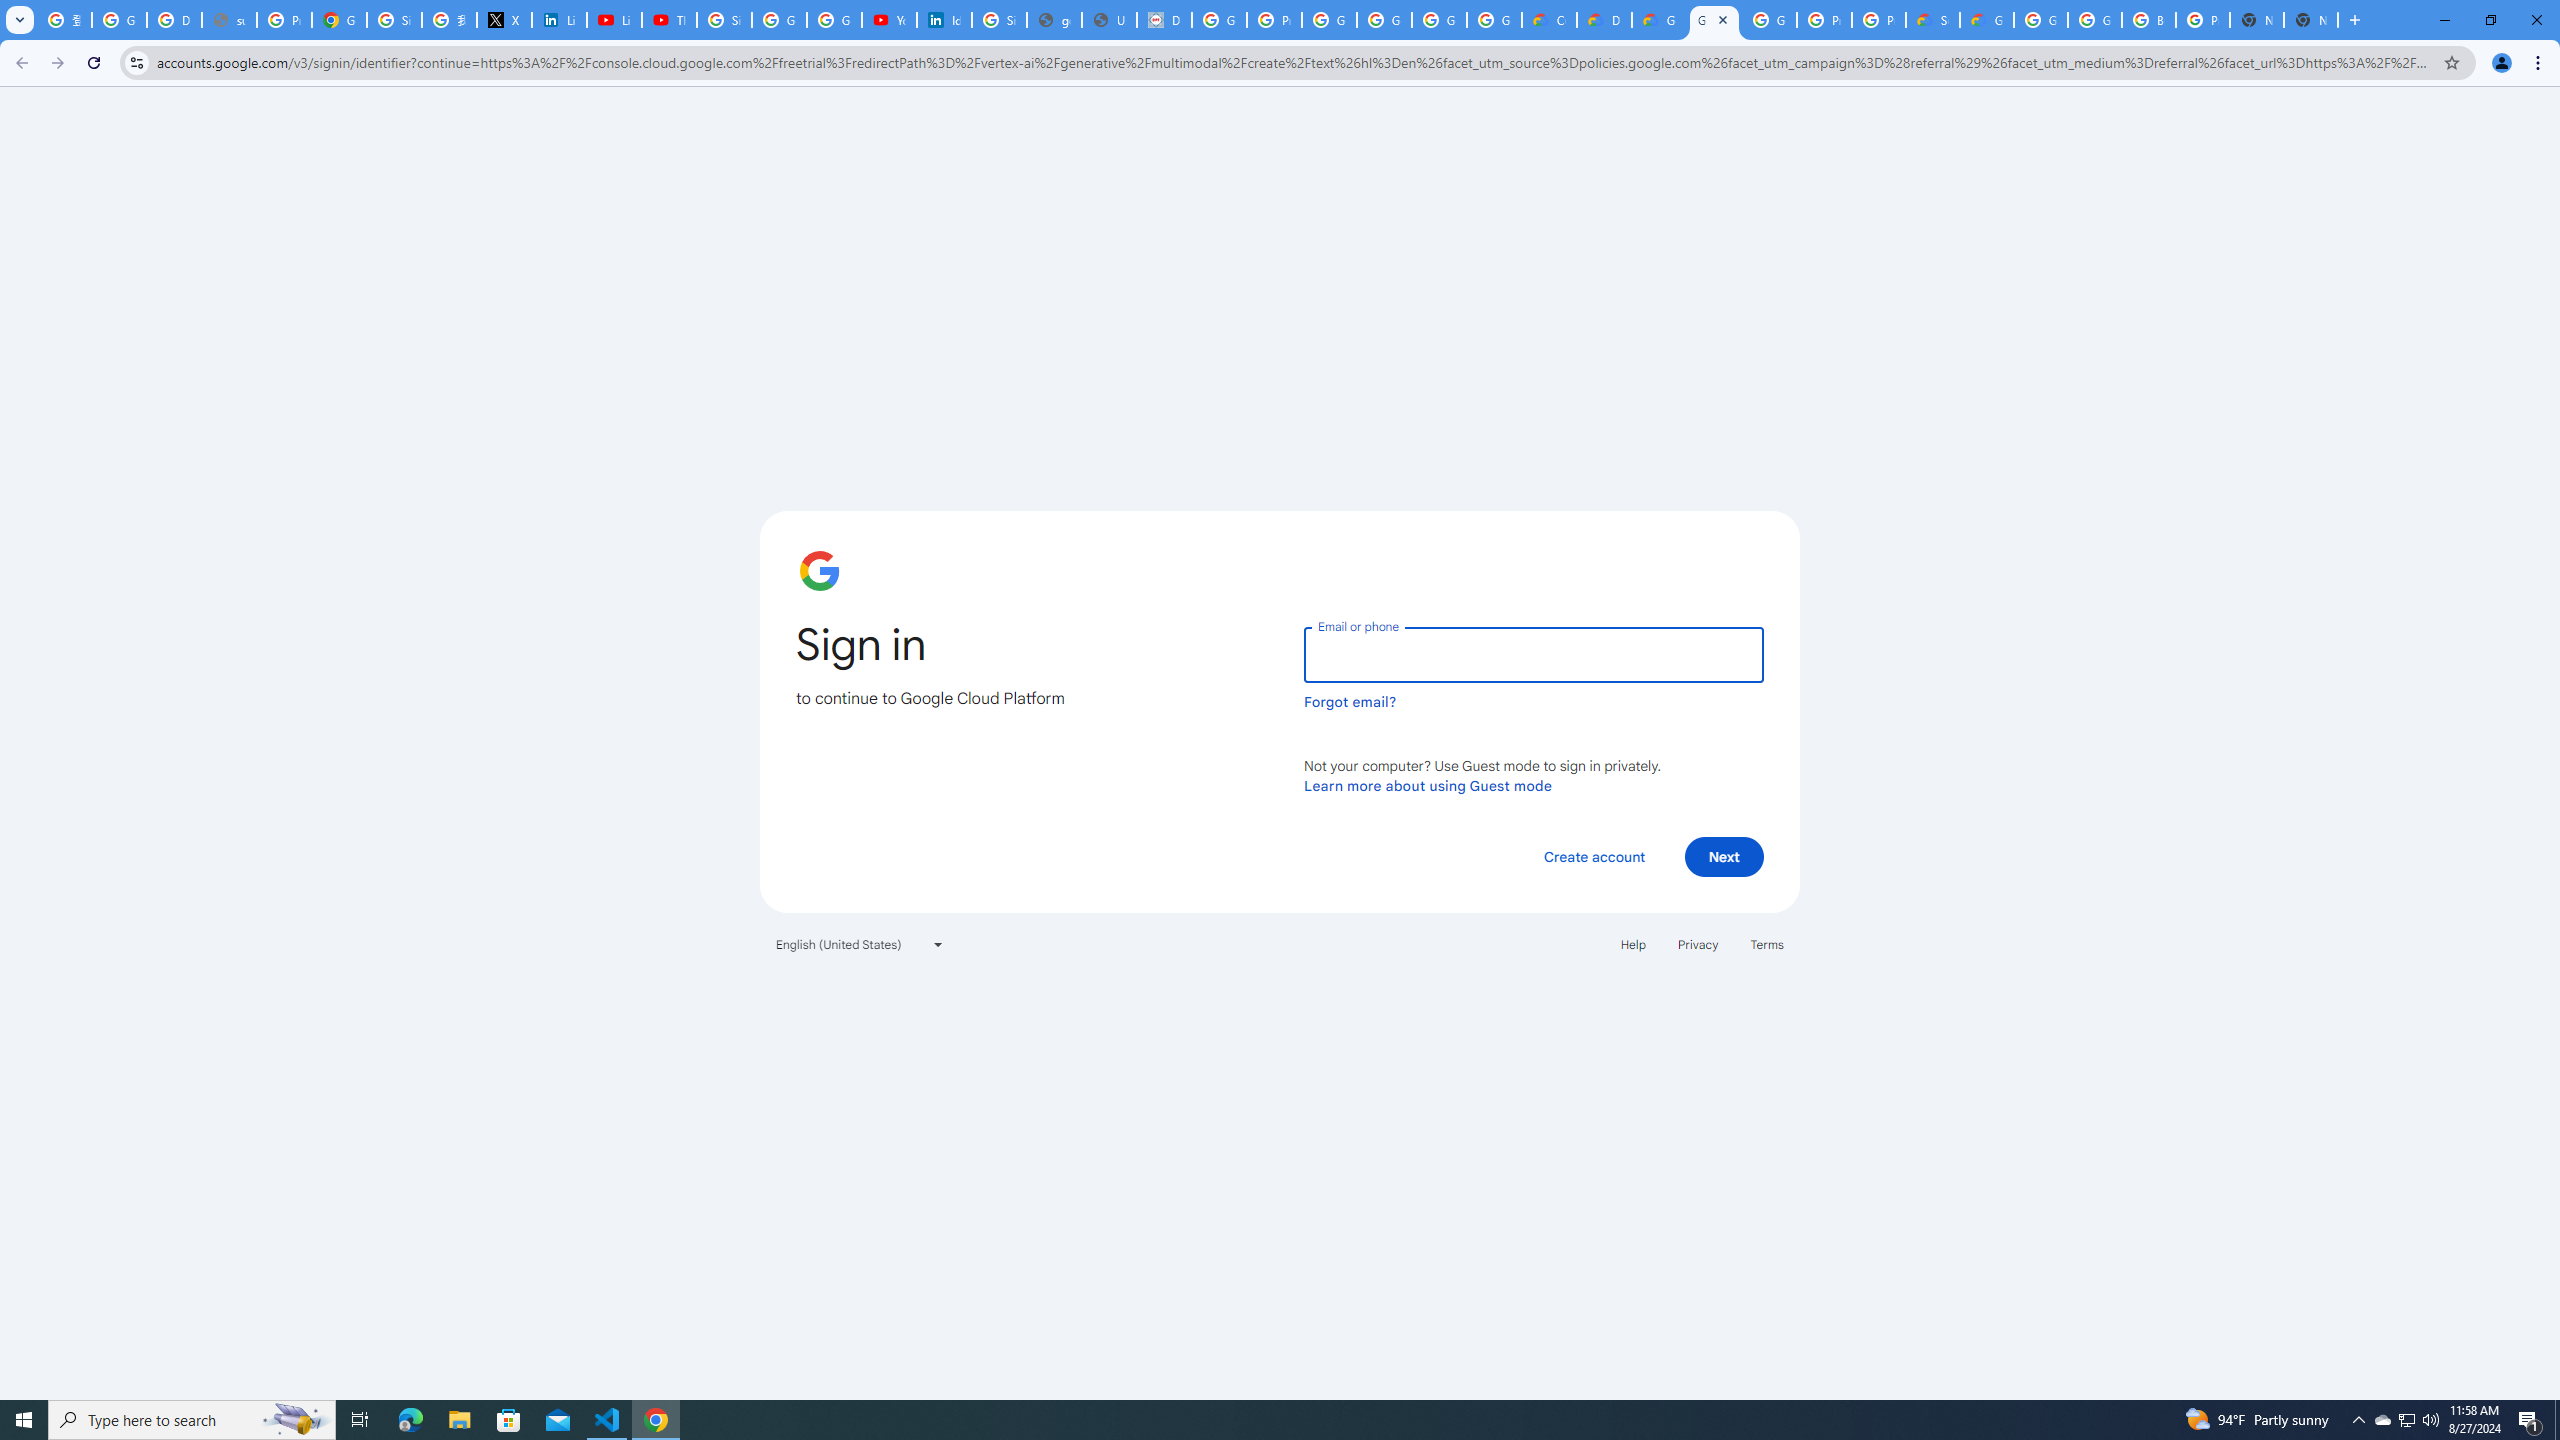  Describe the element at coordinates (1932, 20) in the screenshot. I see `Support Hub | Google Cloud` at that location.